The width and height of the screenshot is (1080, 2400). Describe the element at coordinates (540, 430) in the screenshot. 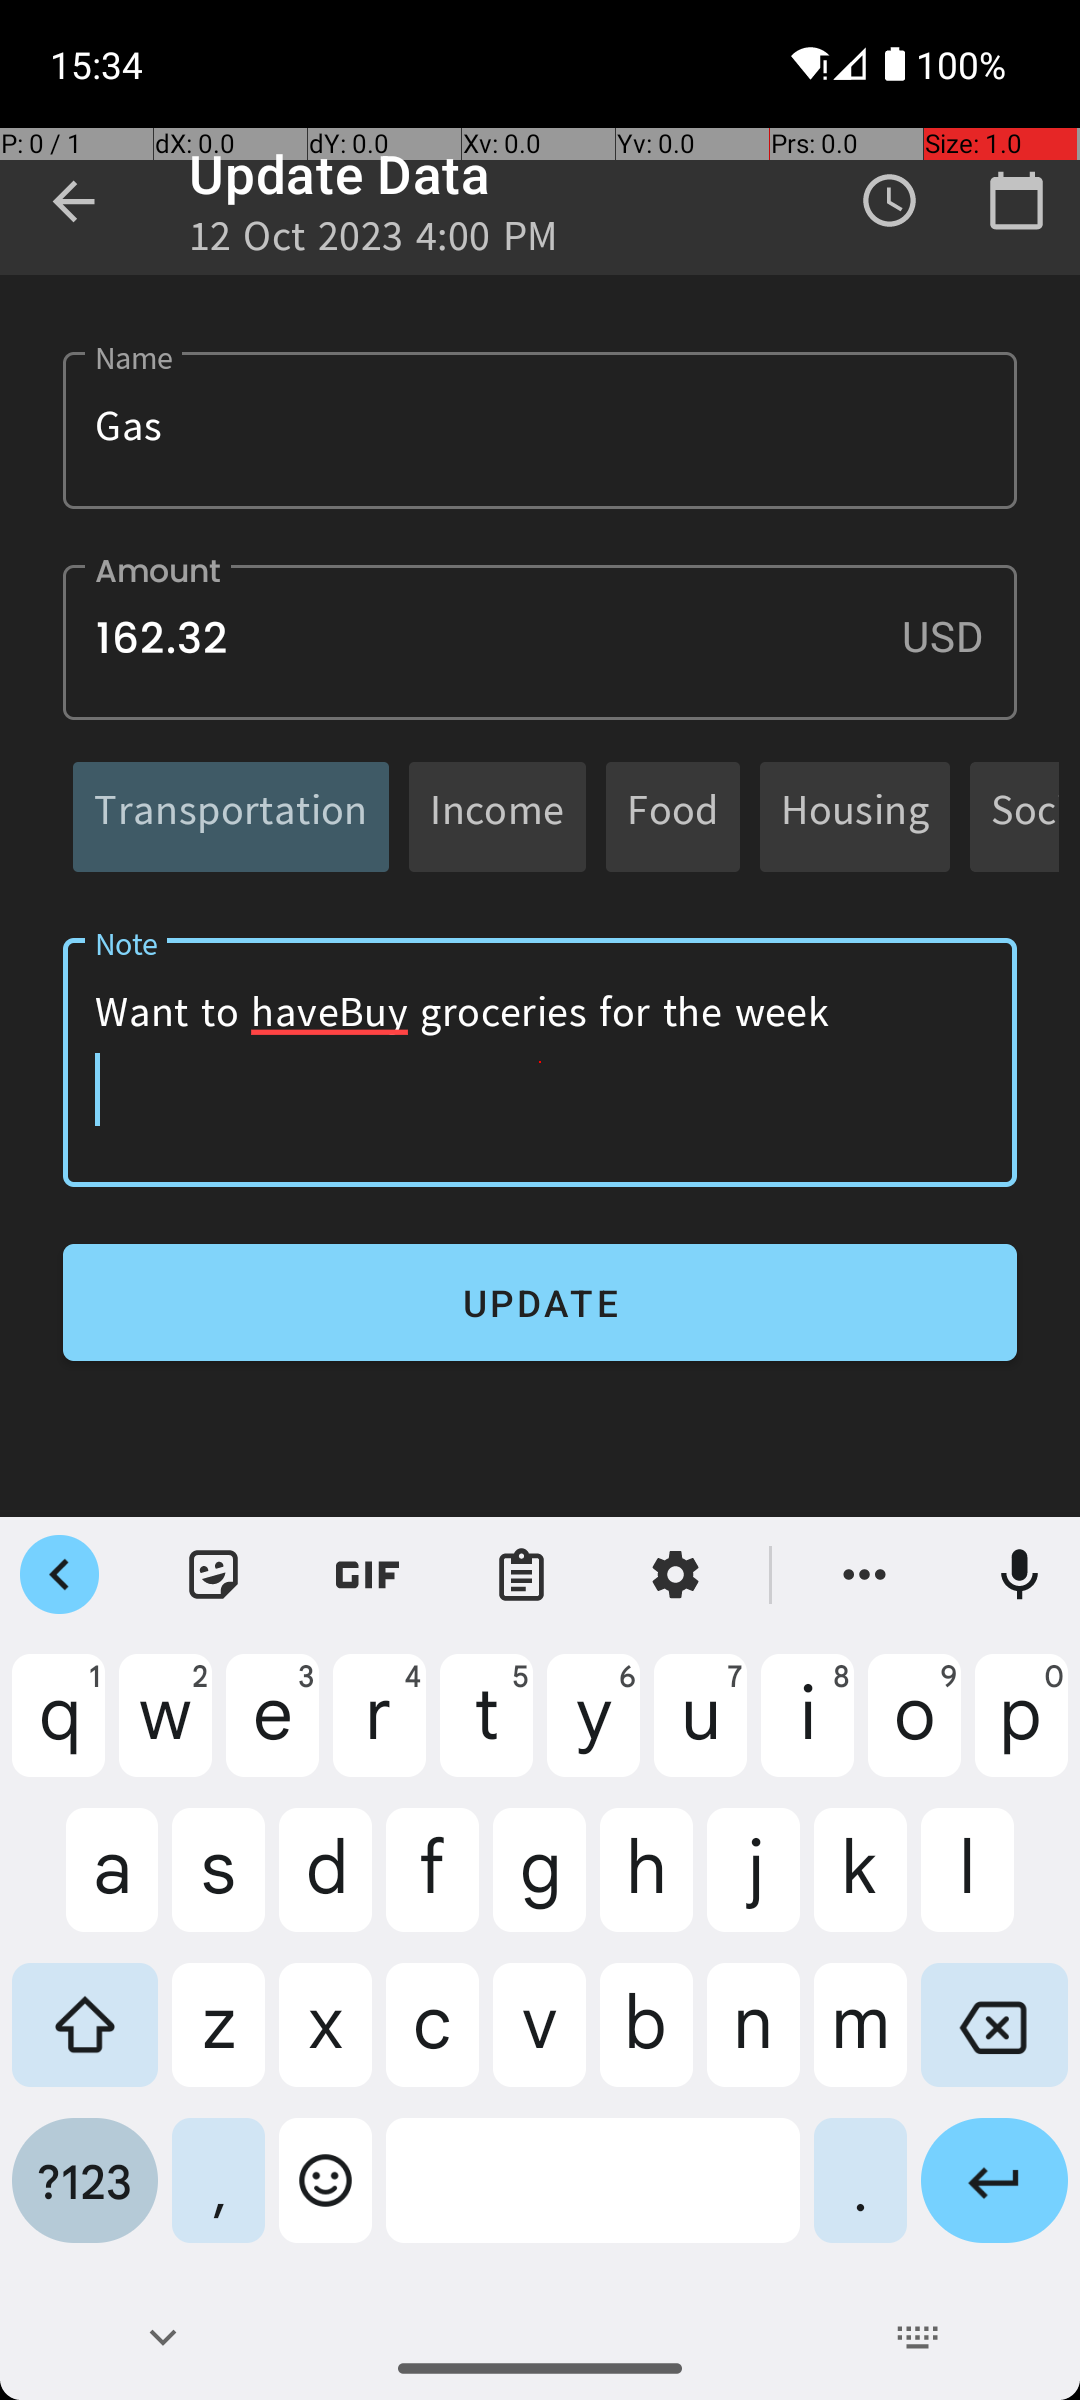

I see `Gas` at that location.